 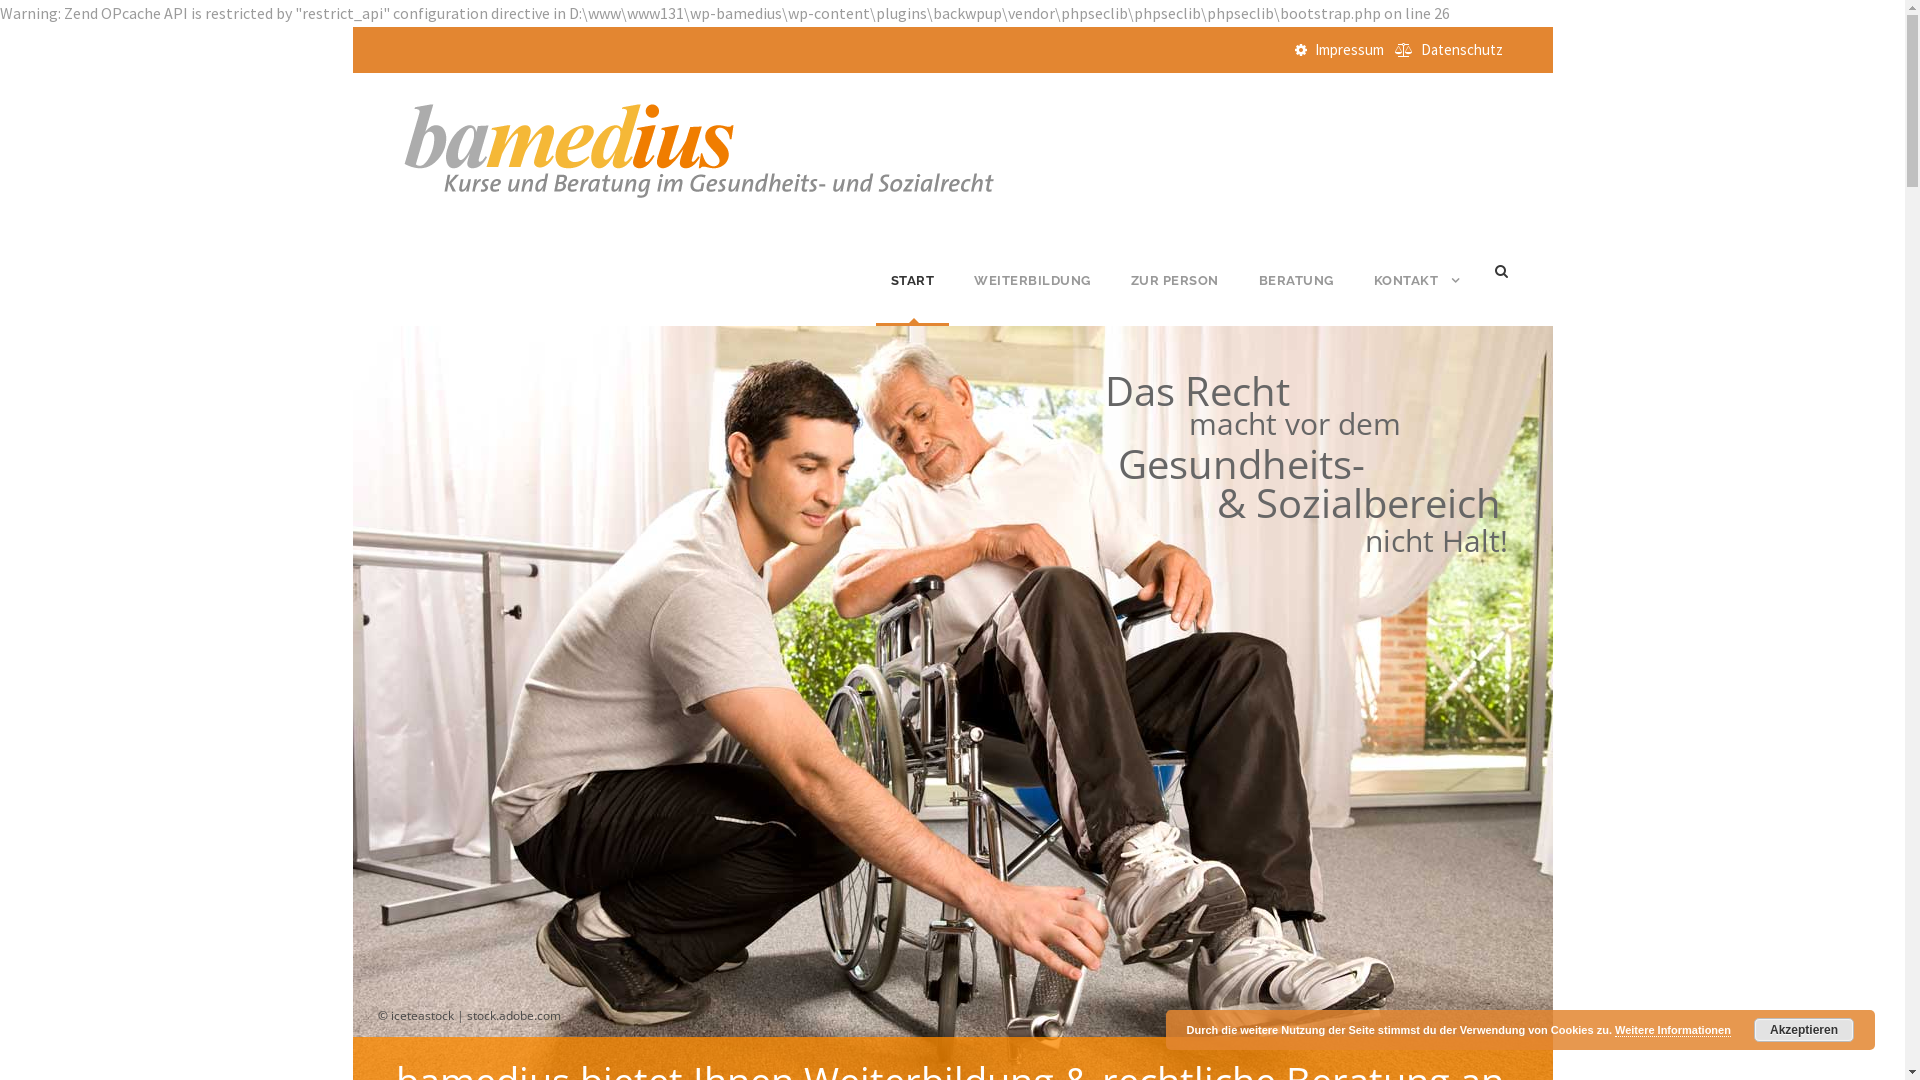 What do you see at coordinates (1804, 1030) in the screenshot?
I see `Akzeptieren` at bounding box center [1804, 1030].